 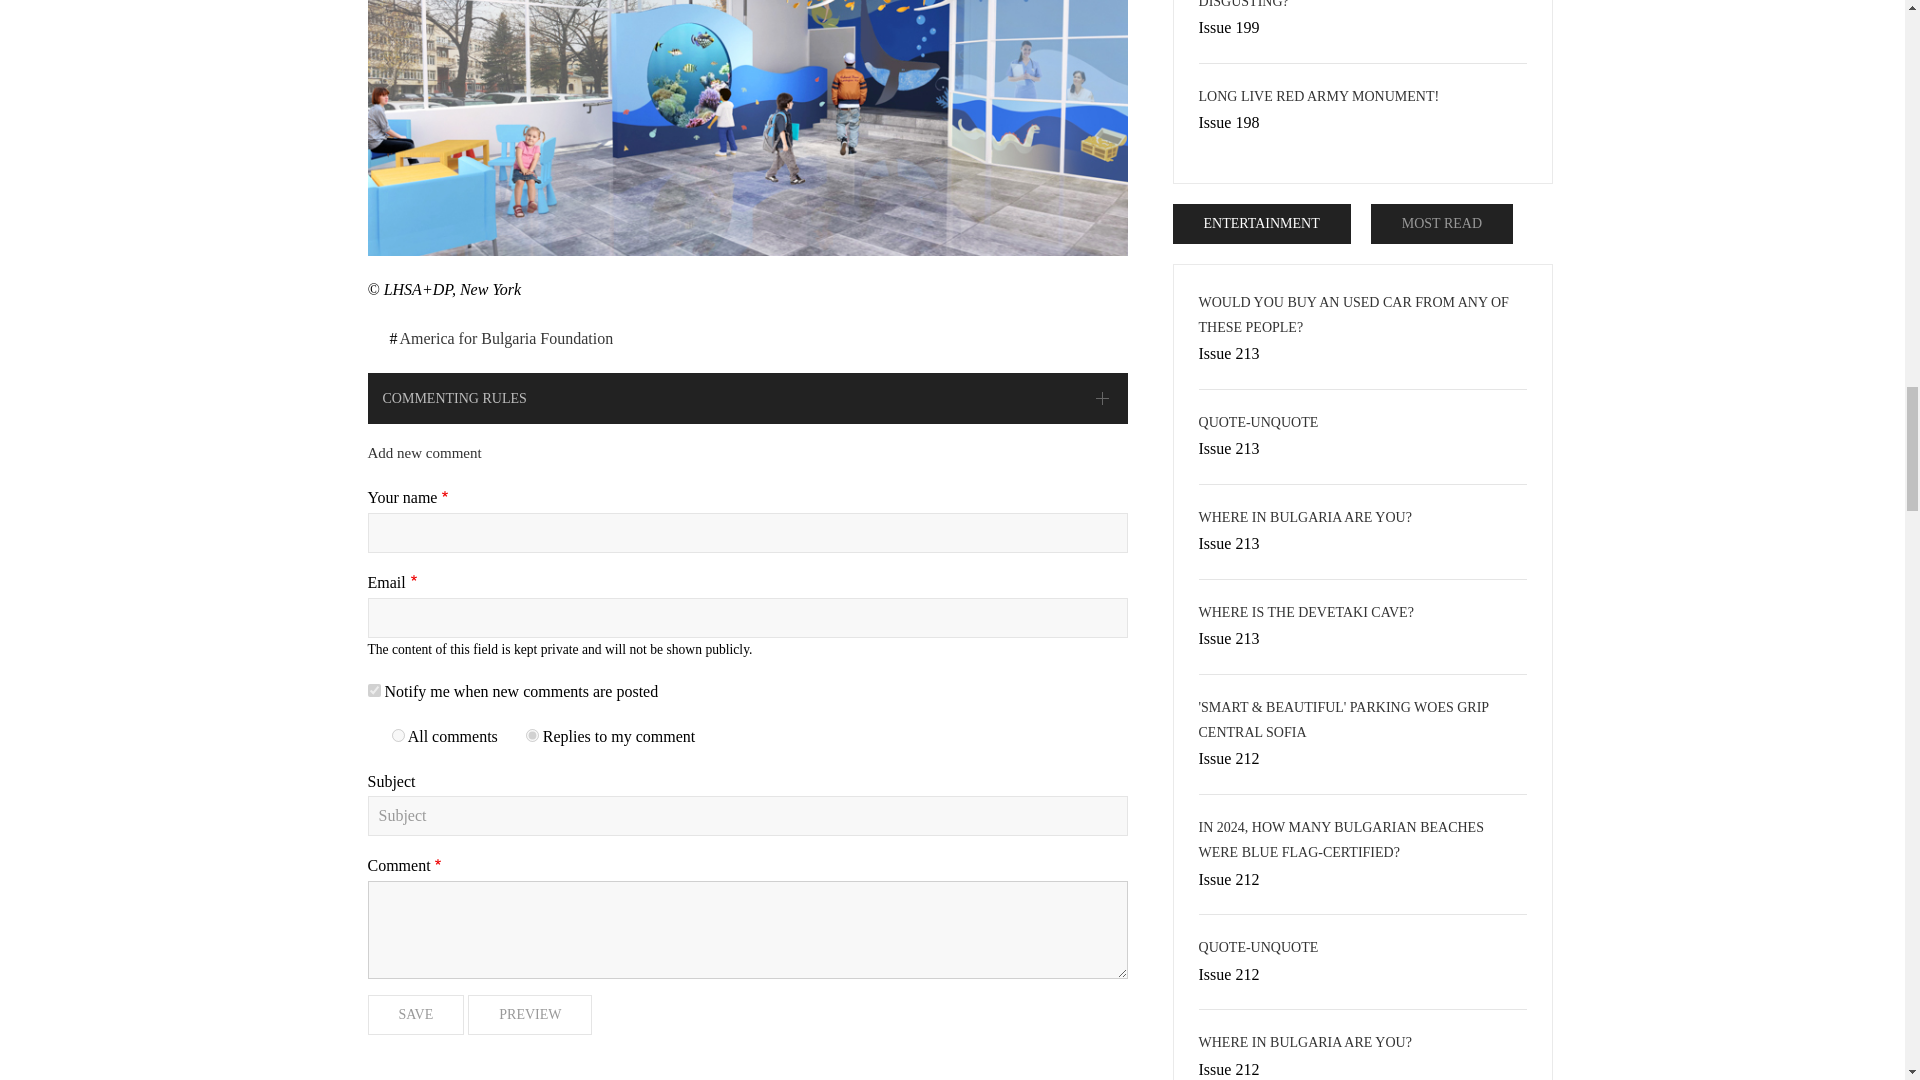 What do you see at coordinates (416, 1014) in the screenshot?
I see `Save` at bounding box center [416, 1014].